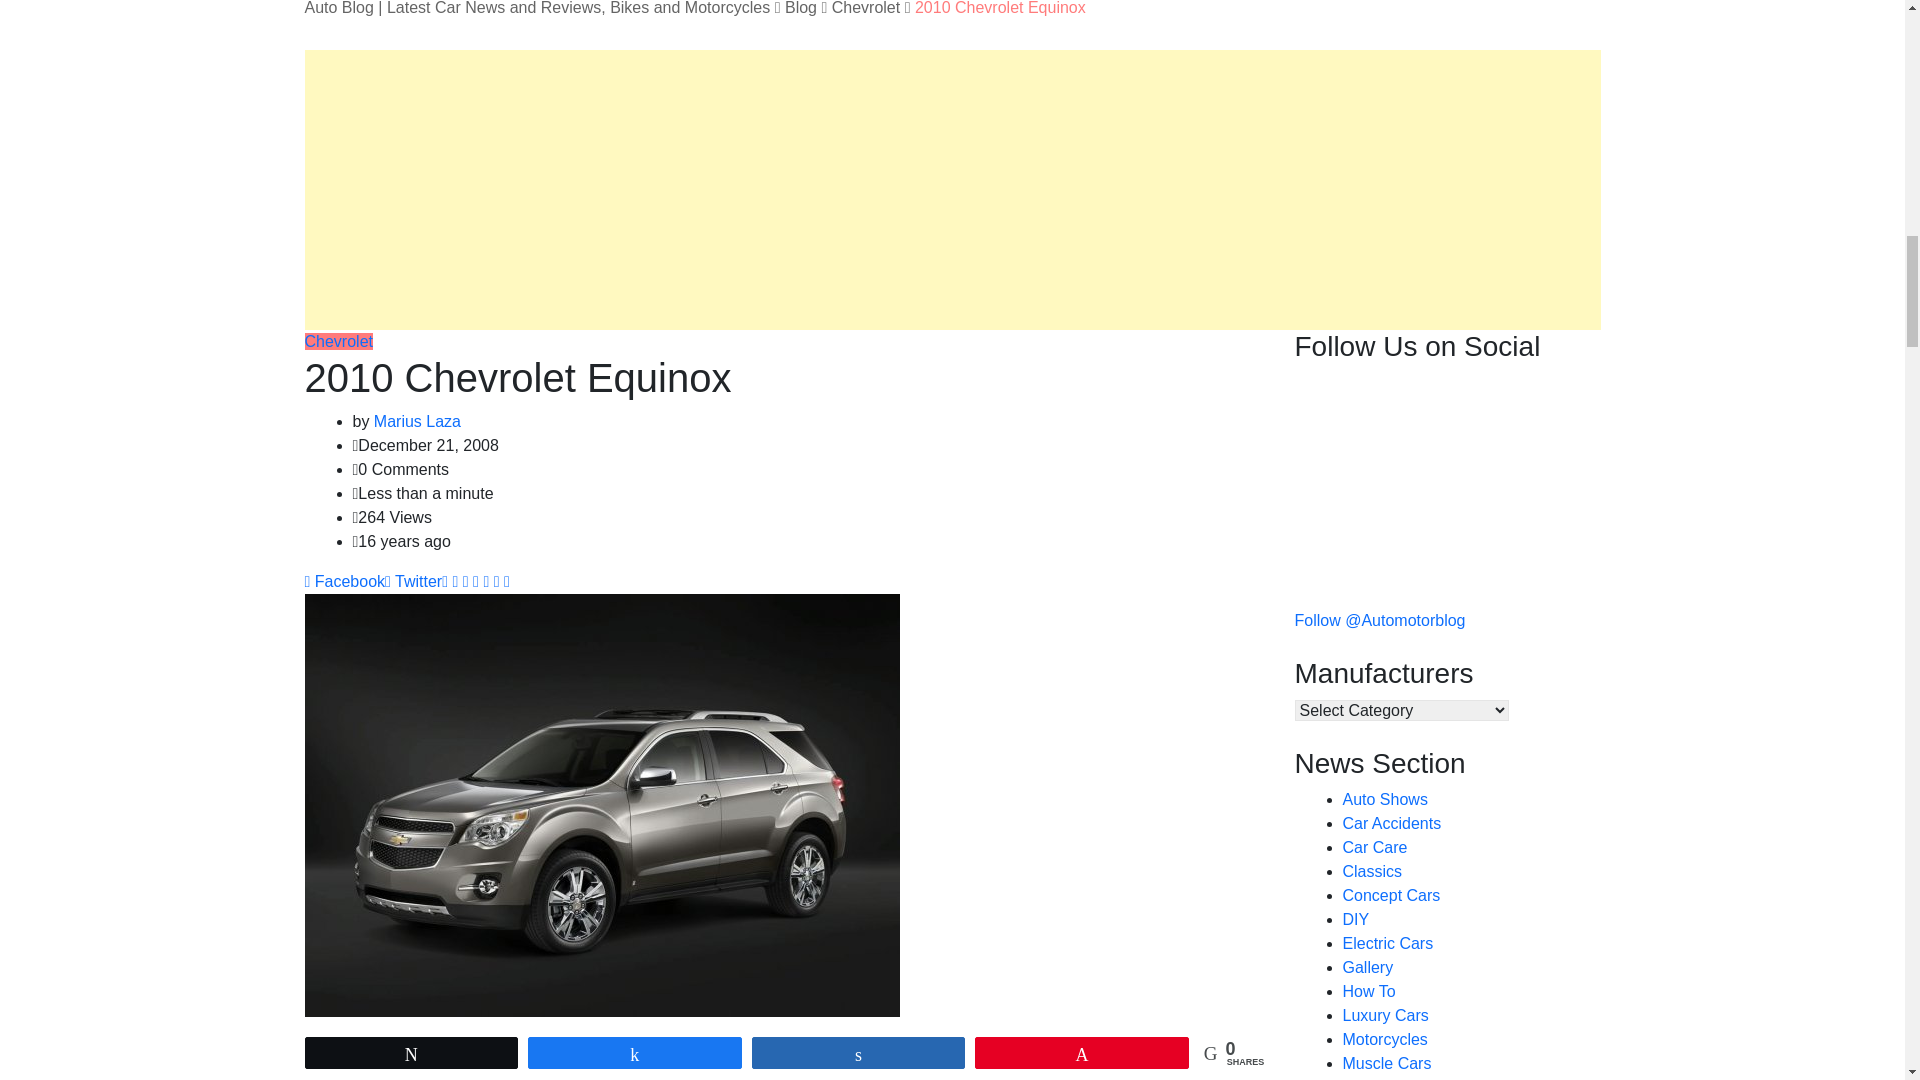 The width and height of the screenshot is (1920, 1080). What do you see at coordinates (866, 8) in the screenshot?
I see `Go to the Chevrolet Category archives.` at bounding box center [866, 8].